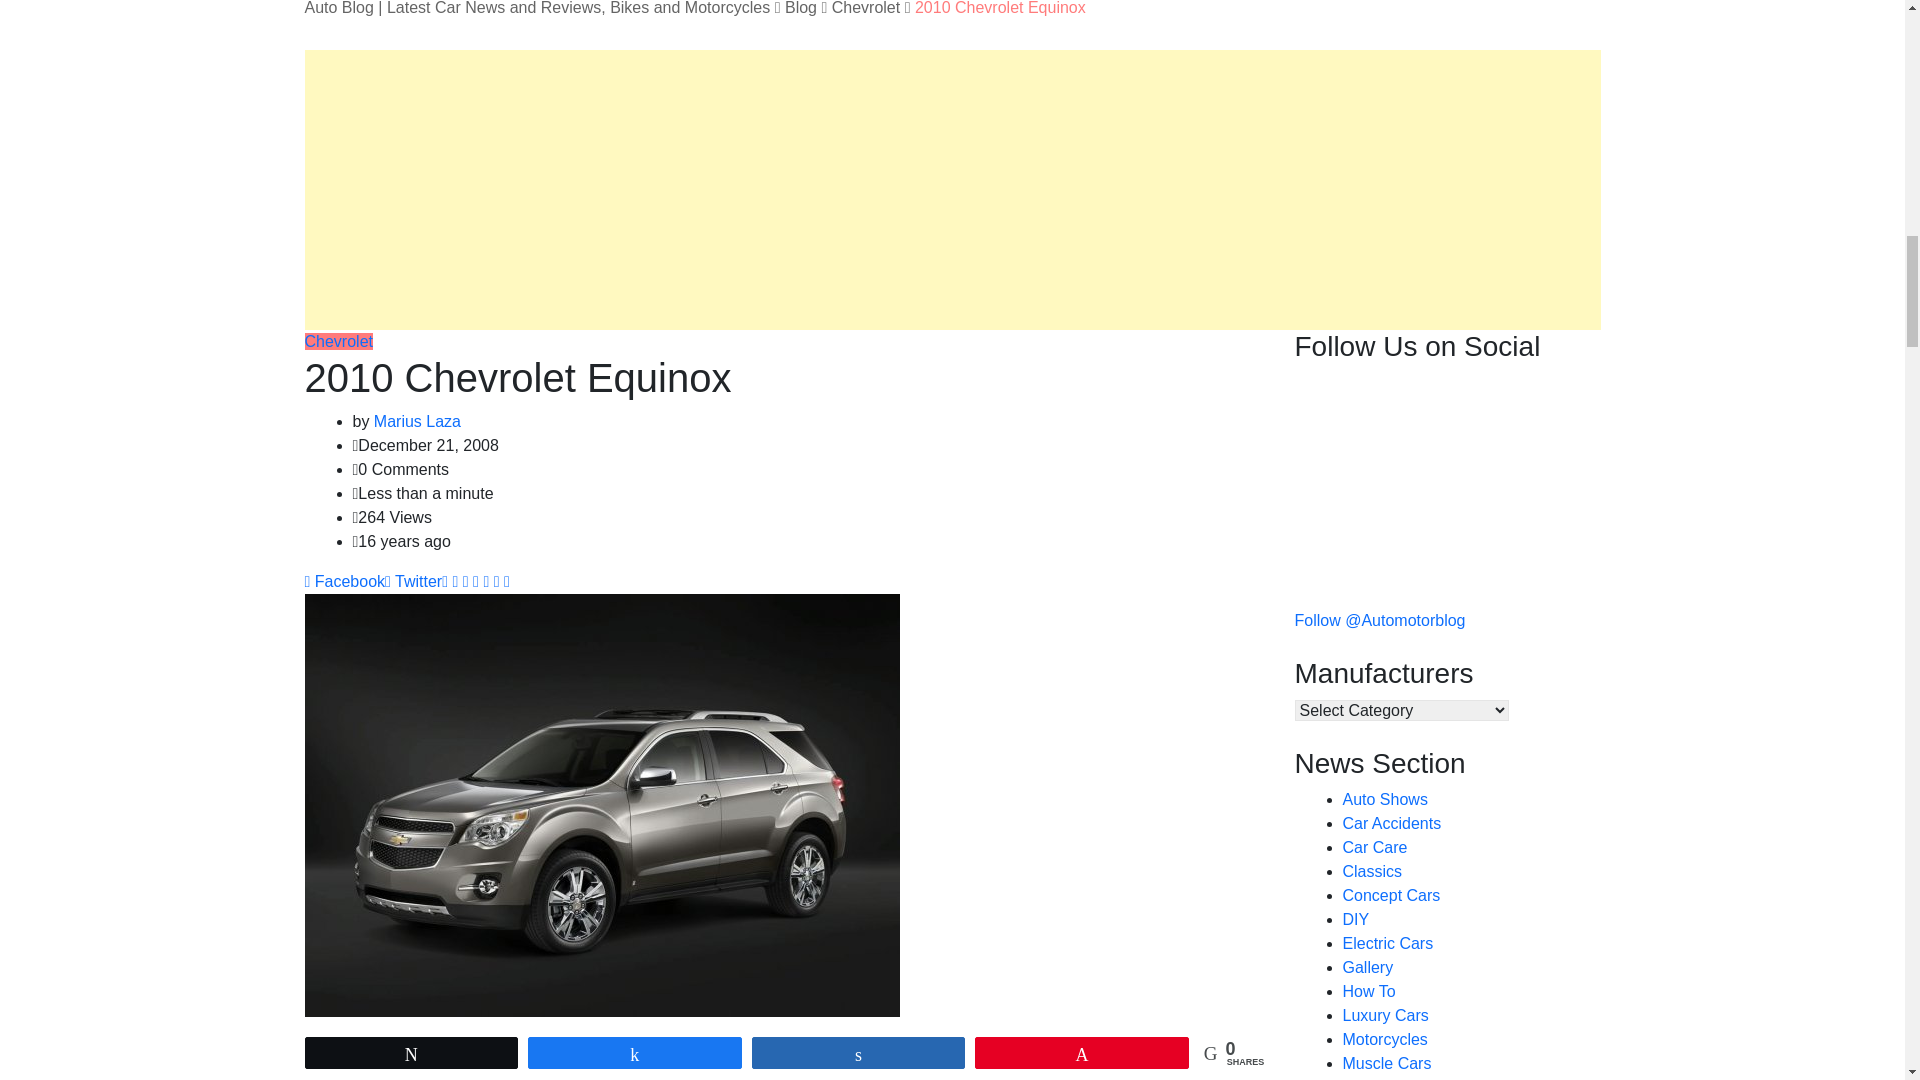 The width and height of the screenshot is (1920, 1080). What do you see at coordinates (866, 8) in the screenshot?
I see `Go to the Chevrolet Category archives.` at bounding box center [866, 8].